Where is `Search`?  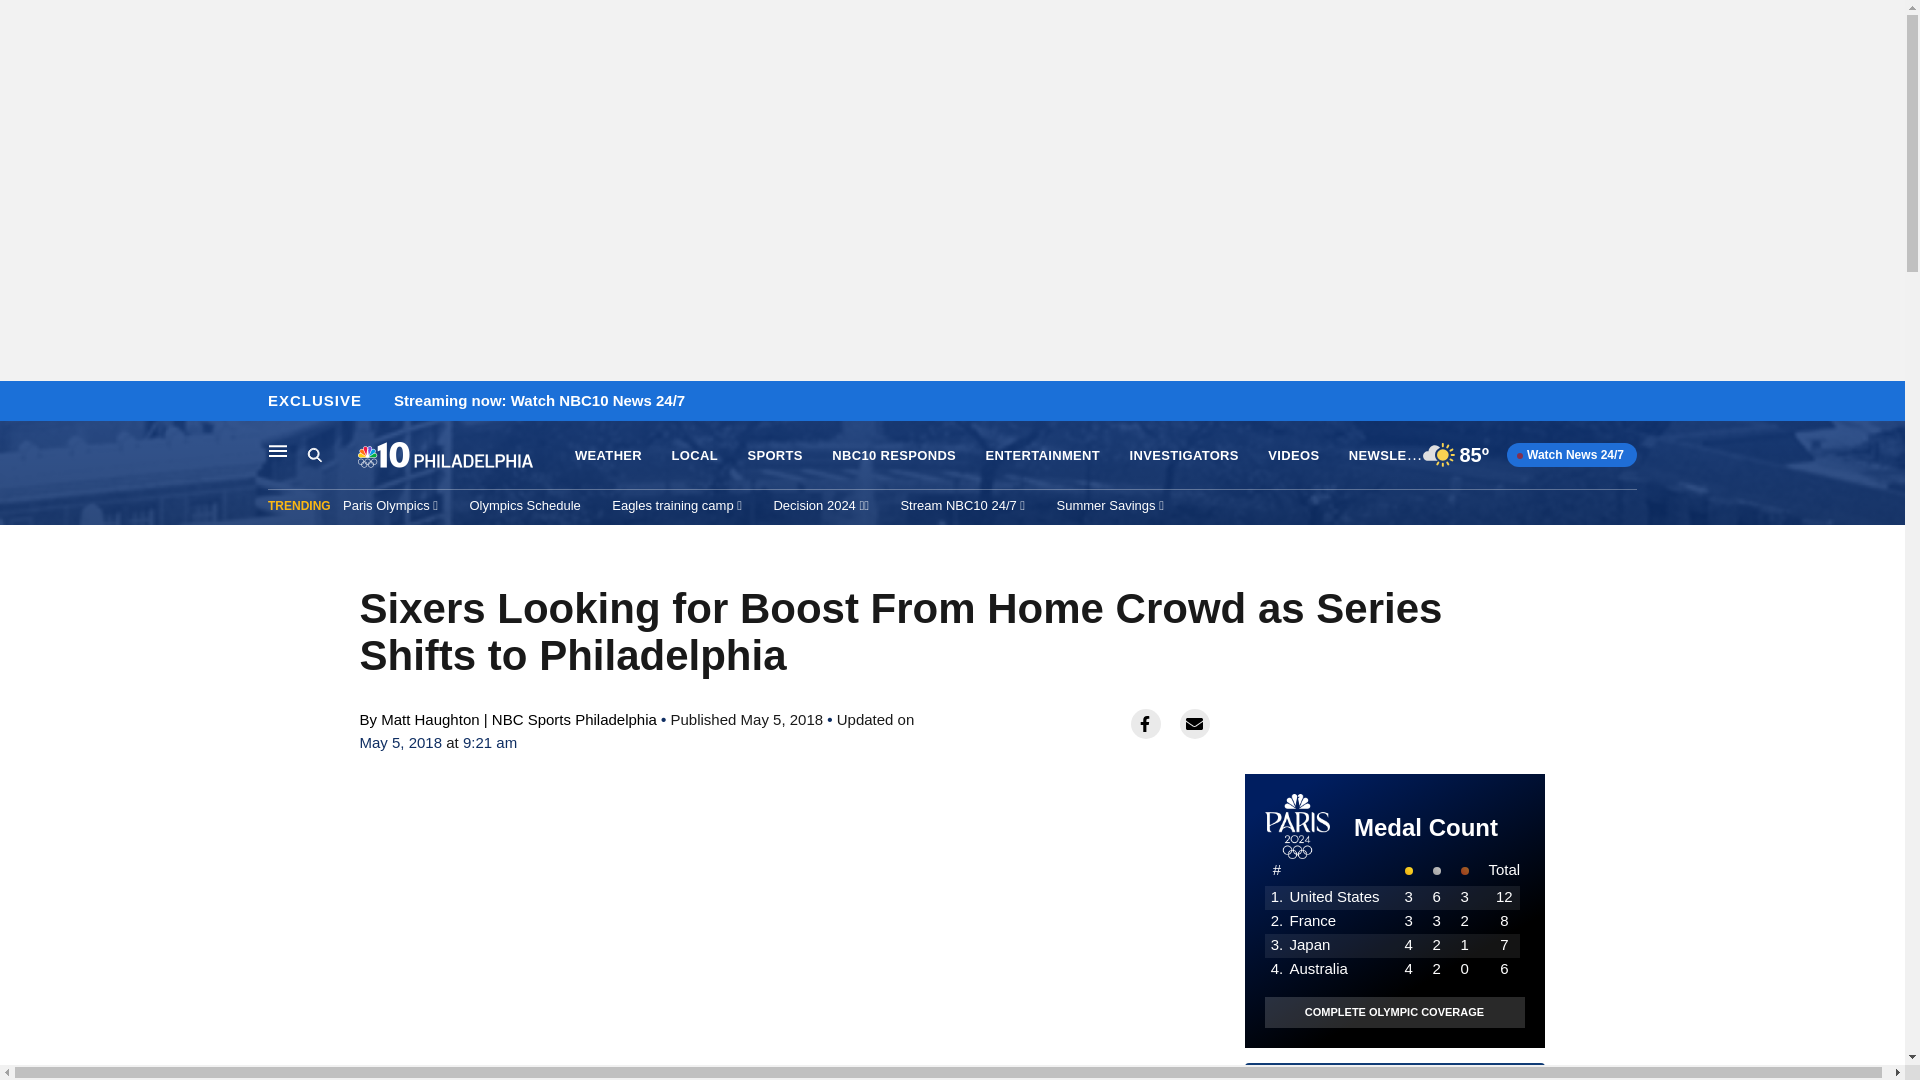 Search is located at coordinates (332, 455).